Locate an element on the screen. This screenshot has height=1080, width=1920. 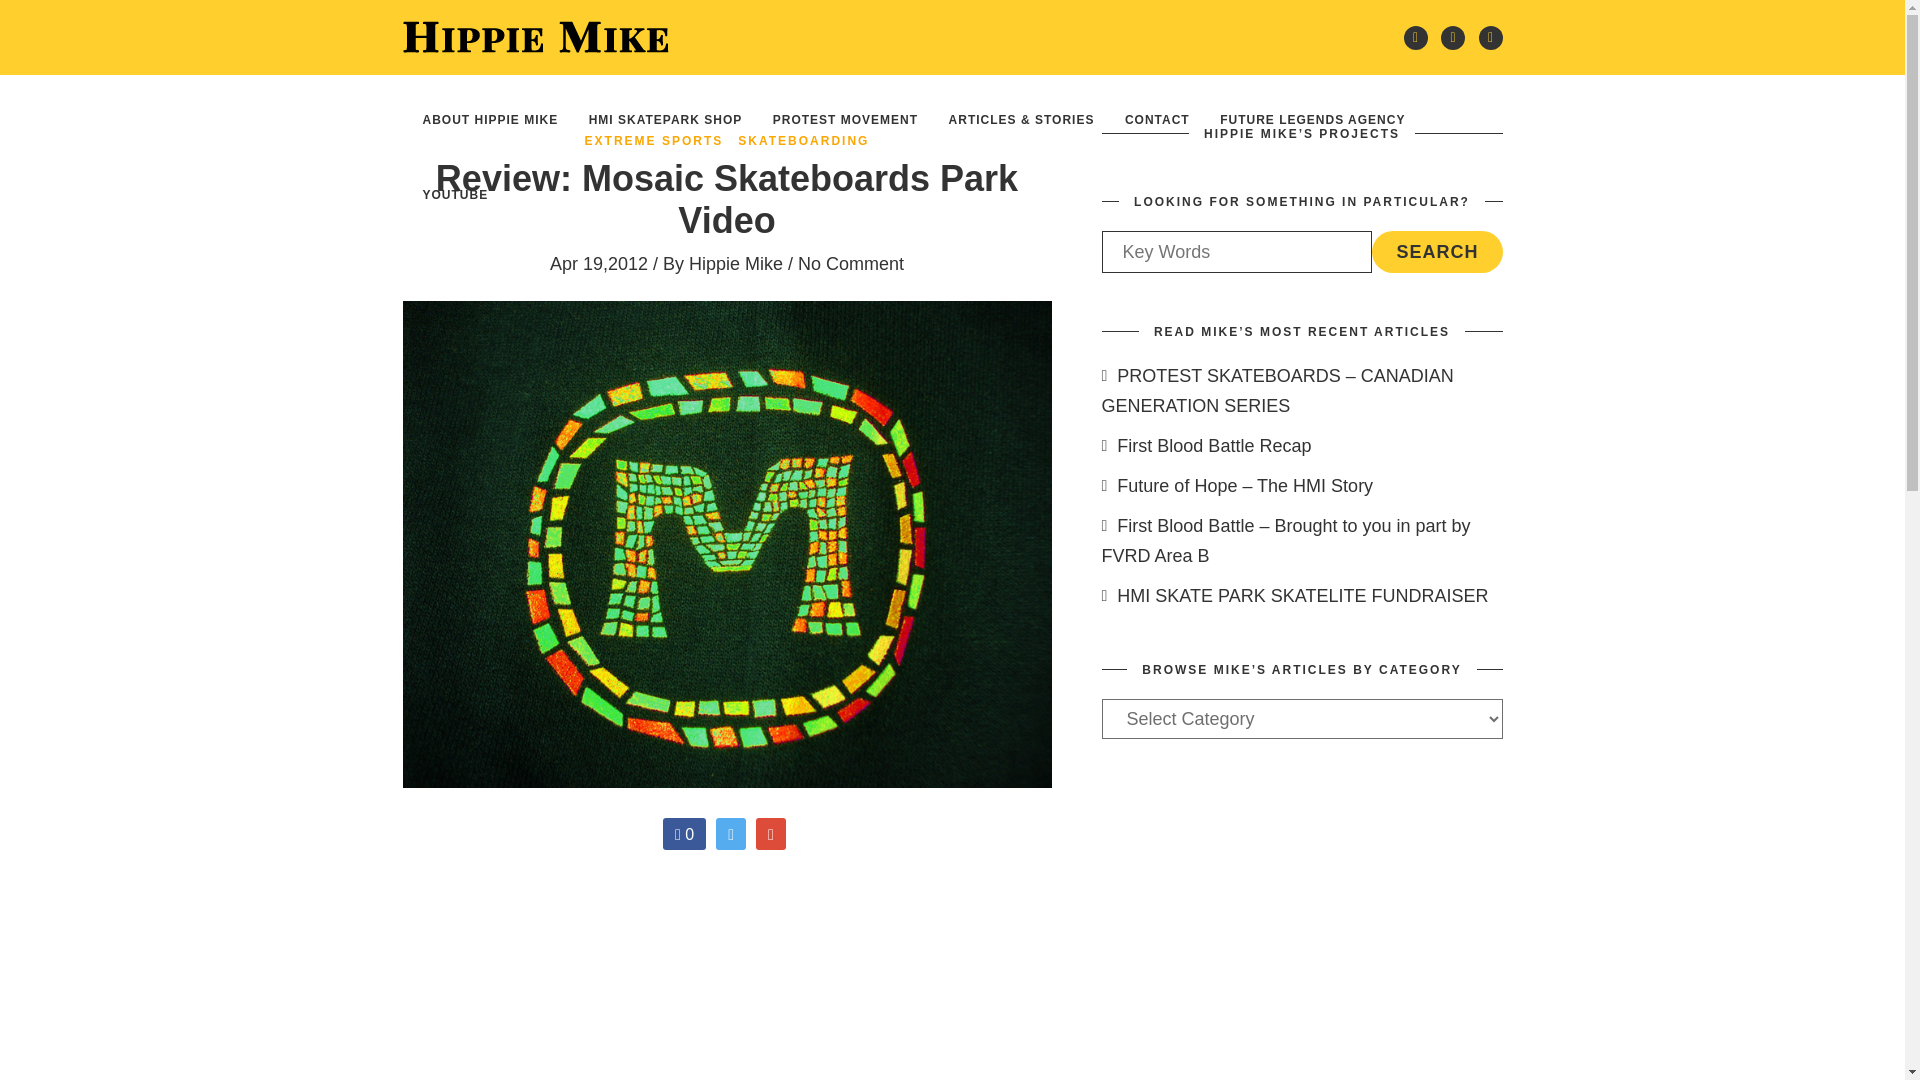
SKATEBOARDING is located at coordinates (803, 140).